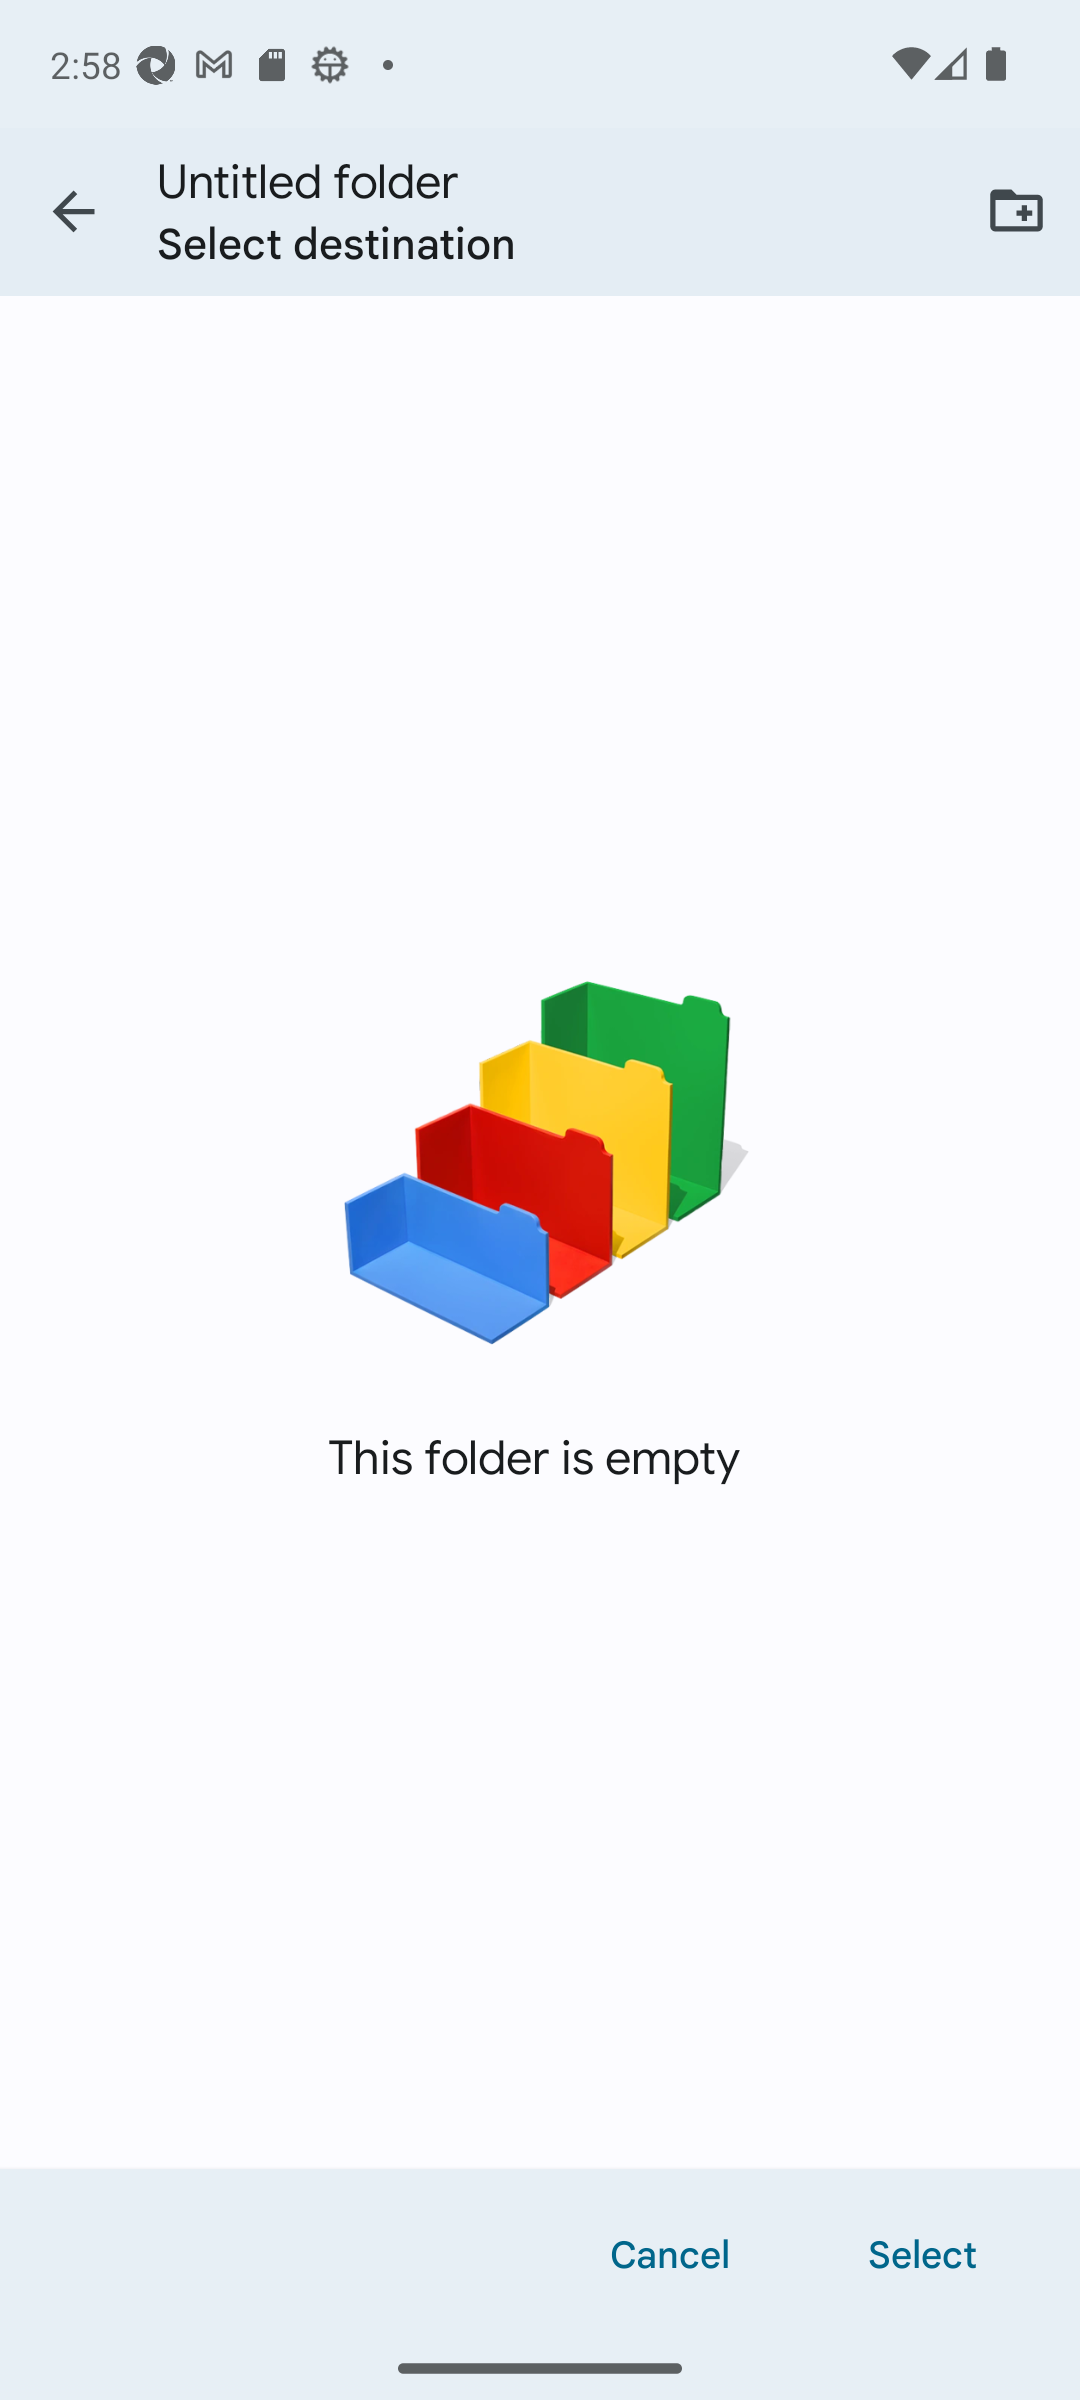  Describe the element at coordinates (922, 2252) in the screenshot. I see `Select` at that location.